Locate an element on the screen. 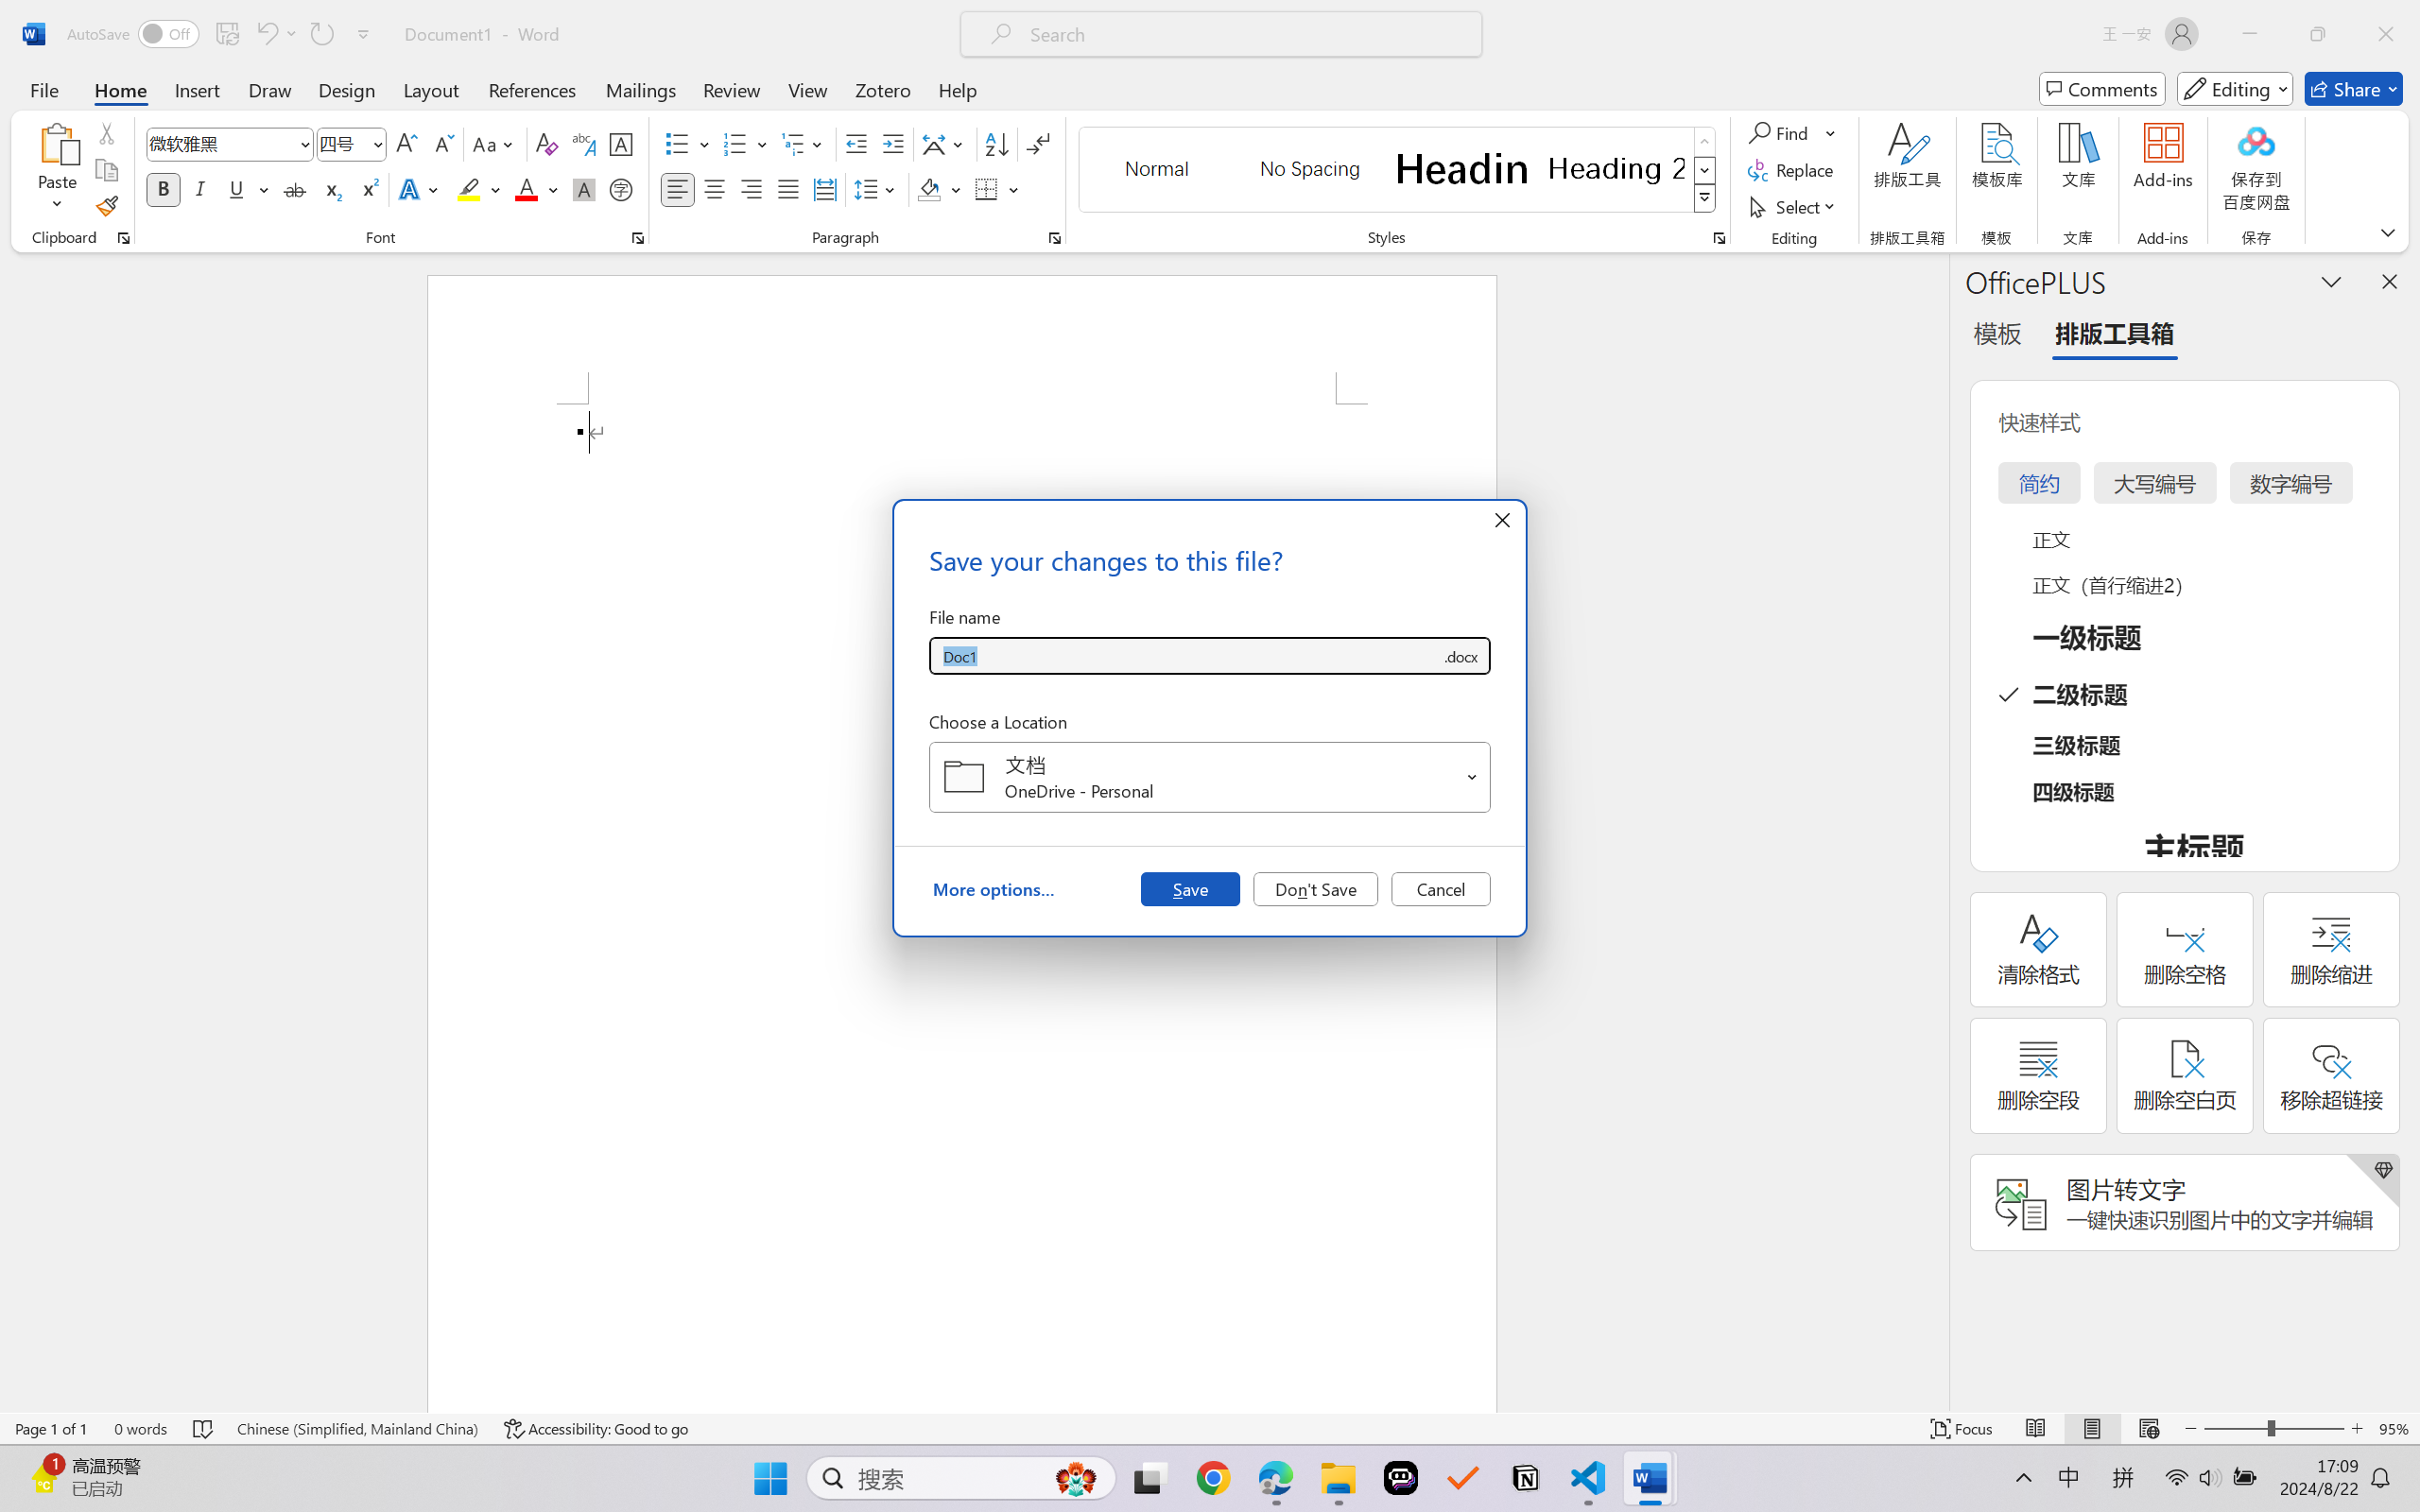 This screenshot has height=1512, width=2420. Microsoft search is located at coordinates (1246, 34).